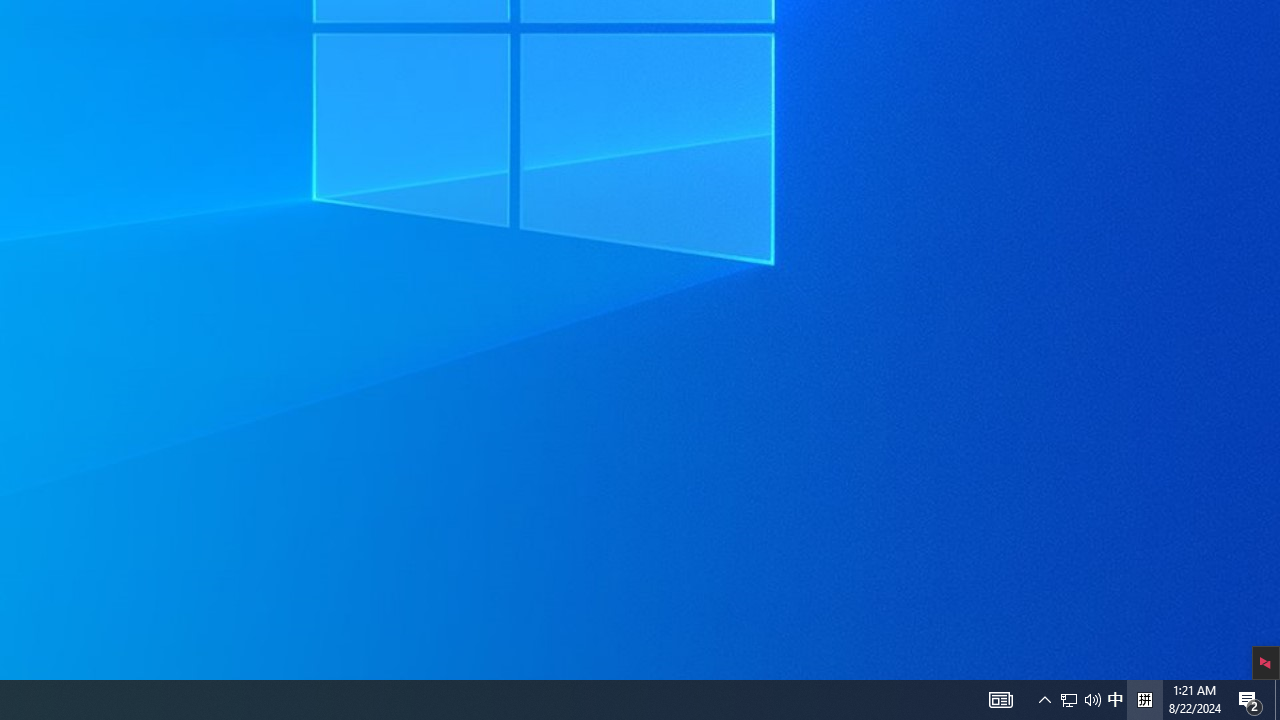 The height and width of the screenshot is (720, 1280). Describe the element at coordinates (1044, 700) in the screenshot. I see `AutomationID: 4105` at that location.